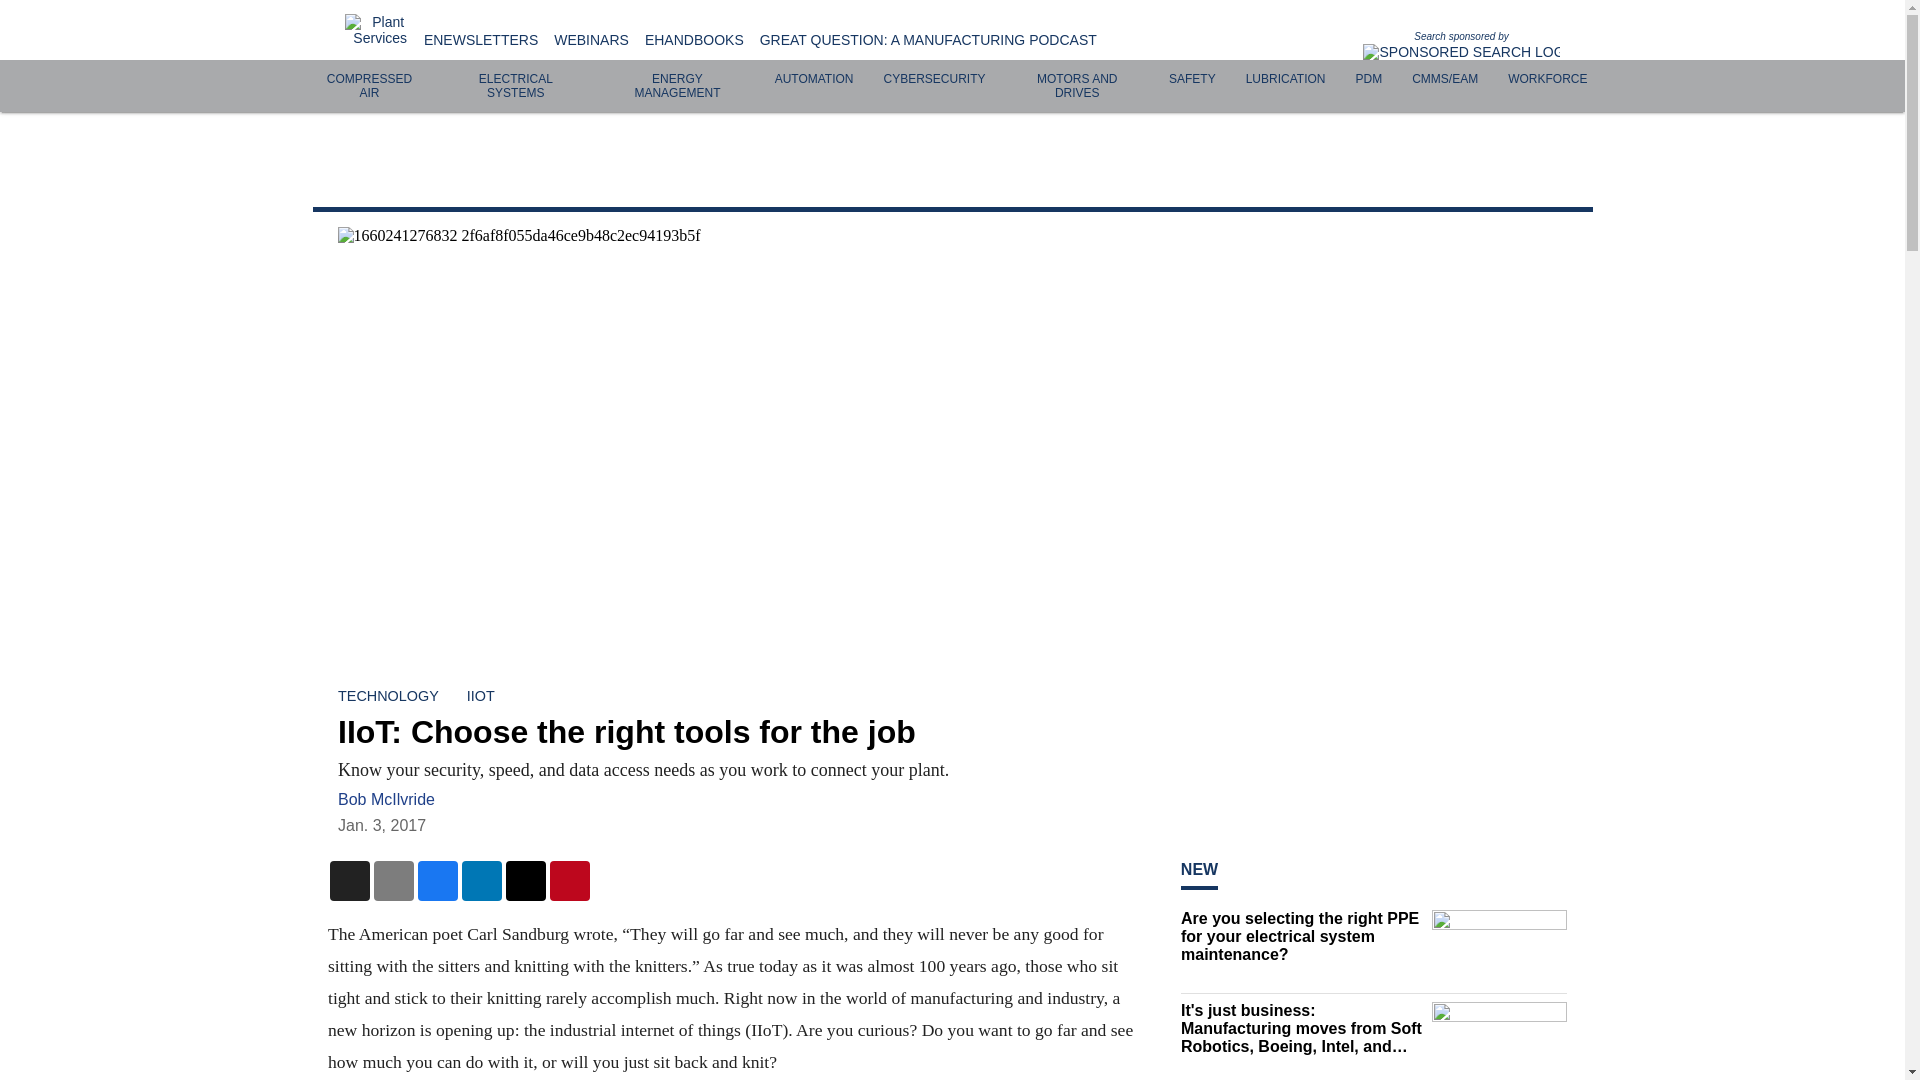 This screenshot has height=1080, width=1920. I want to click on WEBINARS, so click(592, 40).